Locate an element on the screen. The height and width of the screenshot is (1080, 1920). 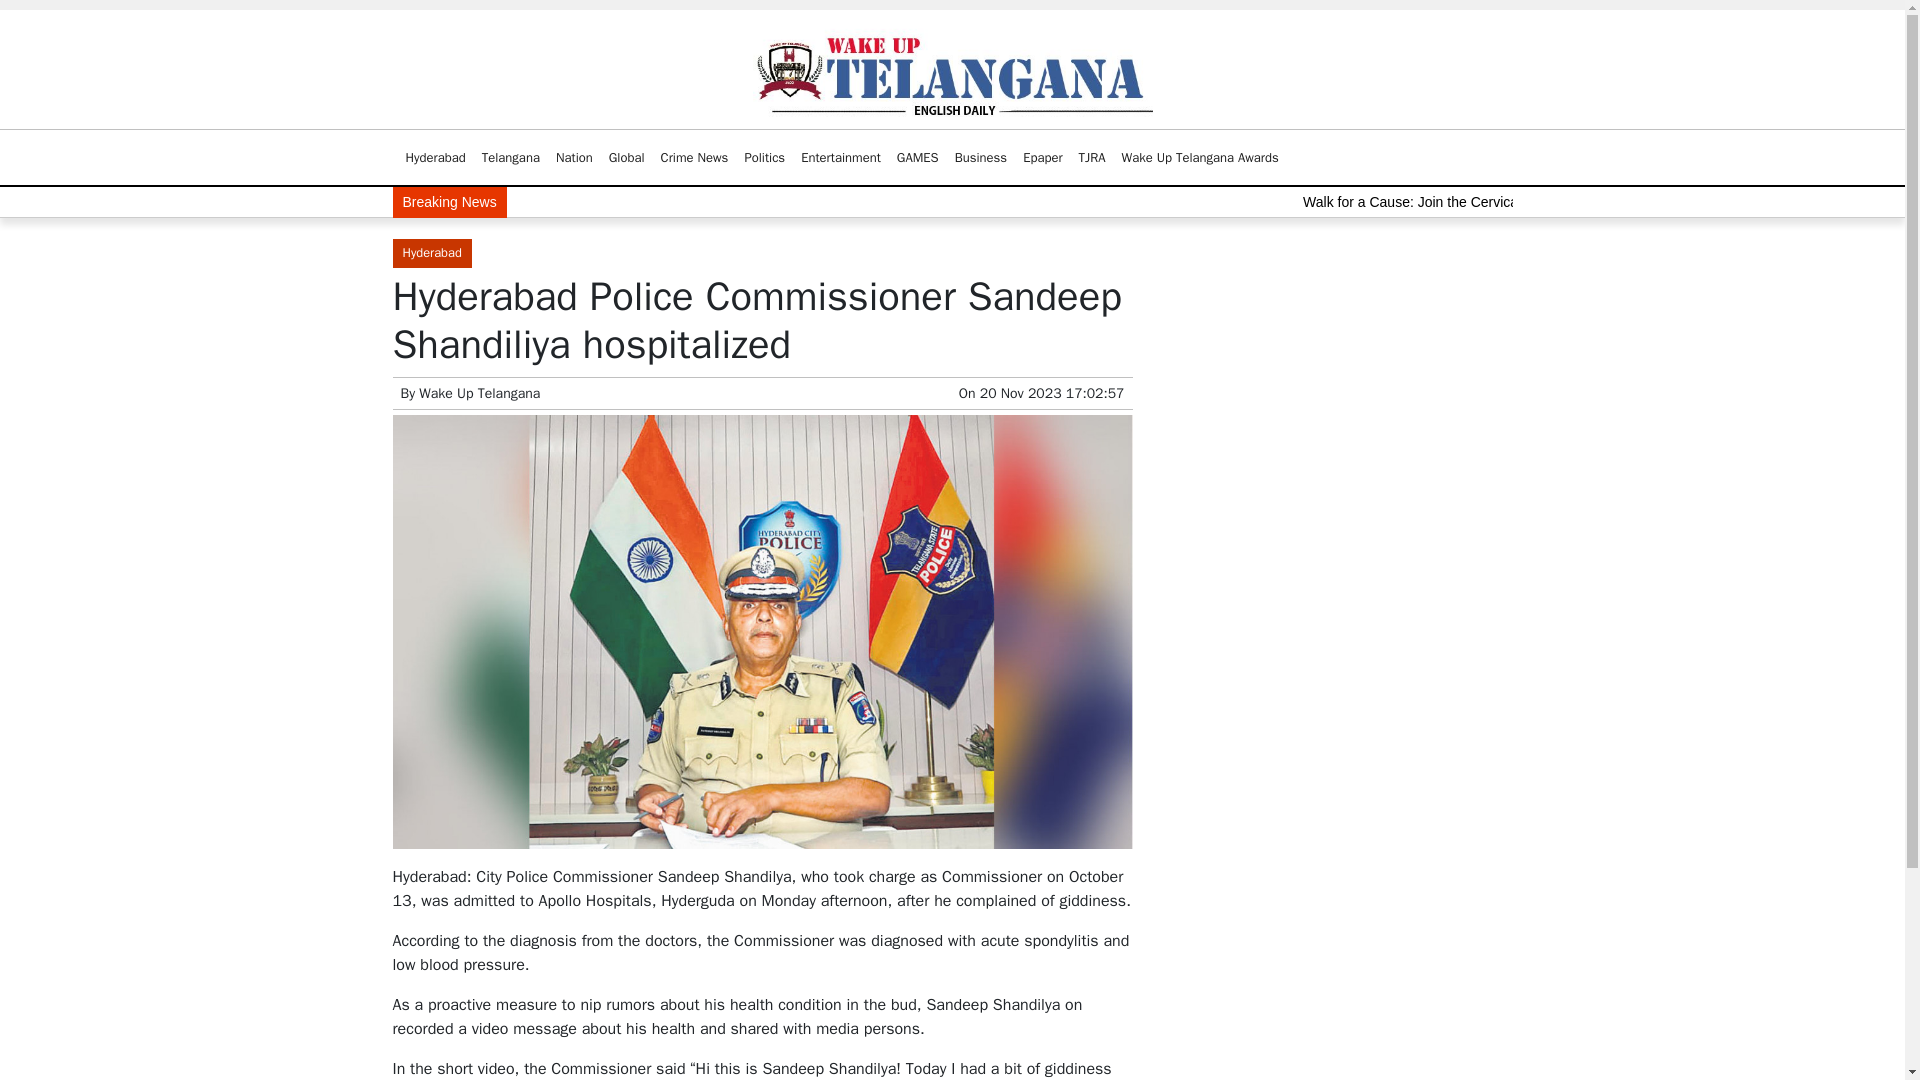
TJRA is located at coordinates (1092, 158).